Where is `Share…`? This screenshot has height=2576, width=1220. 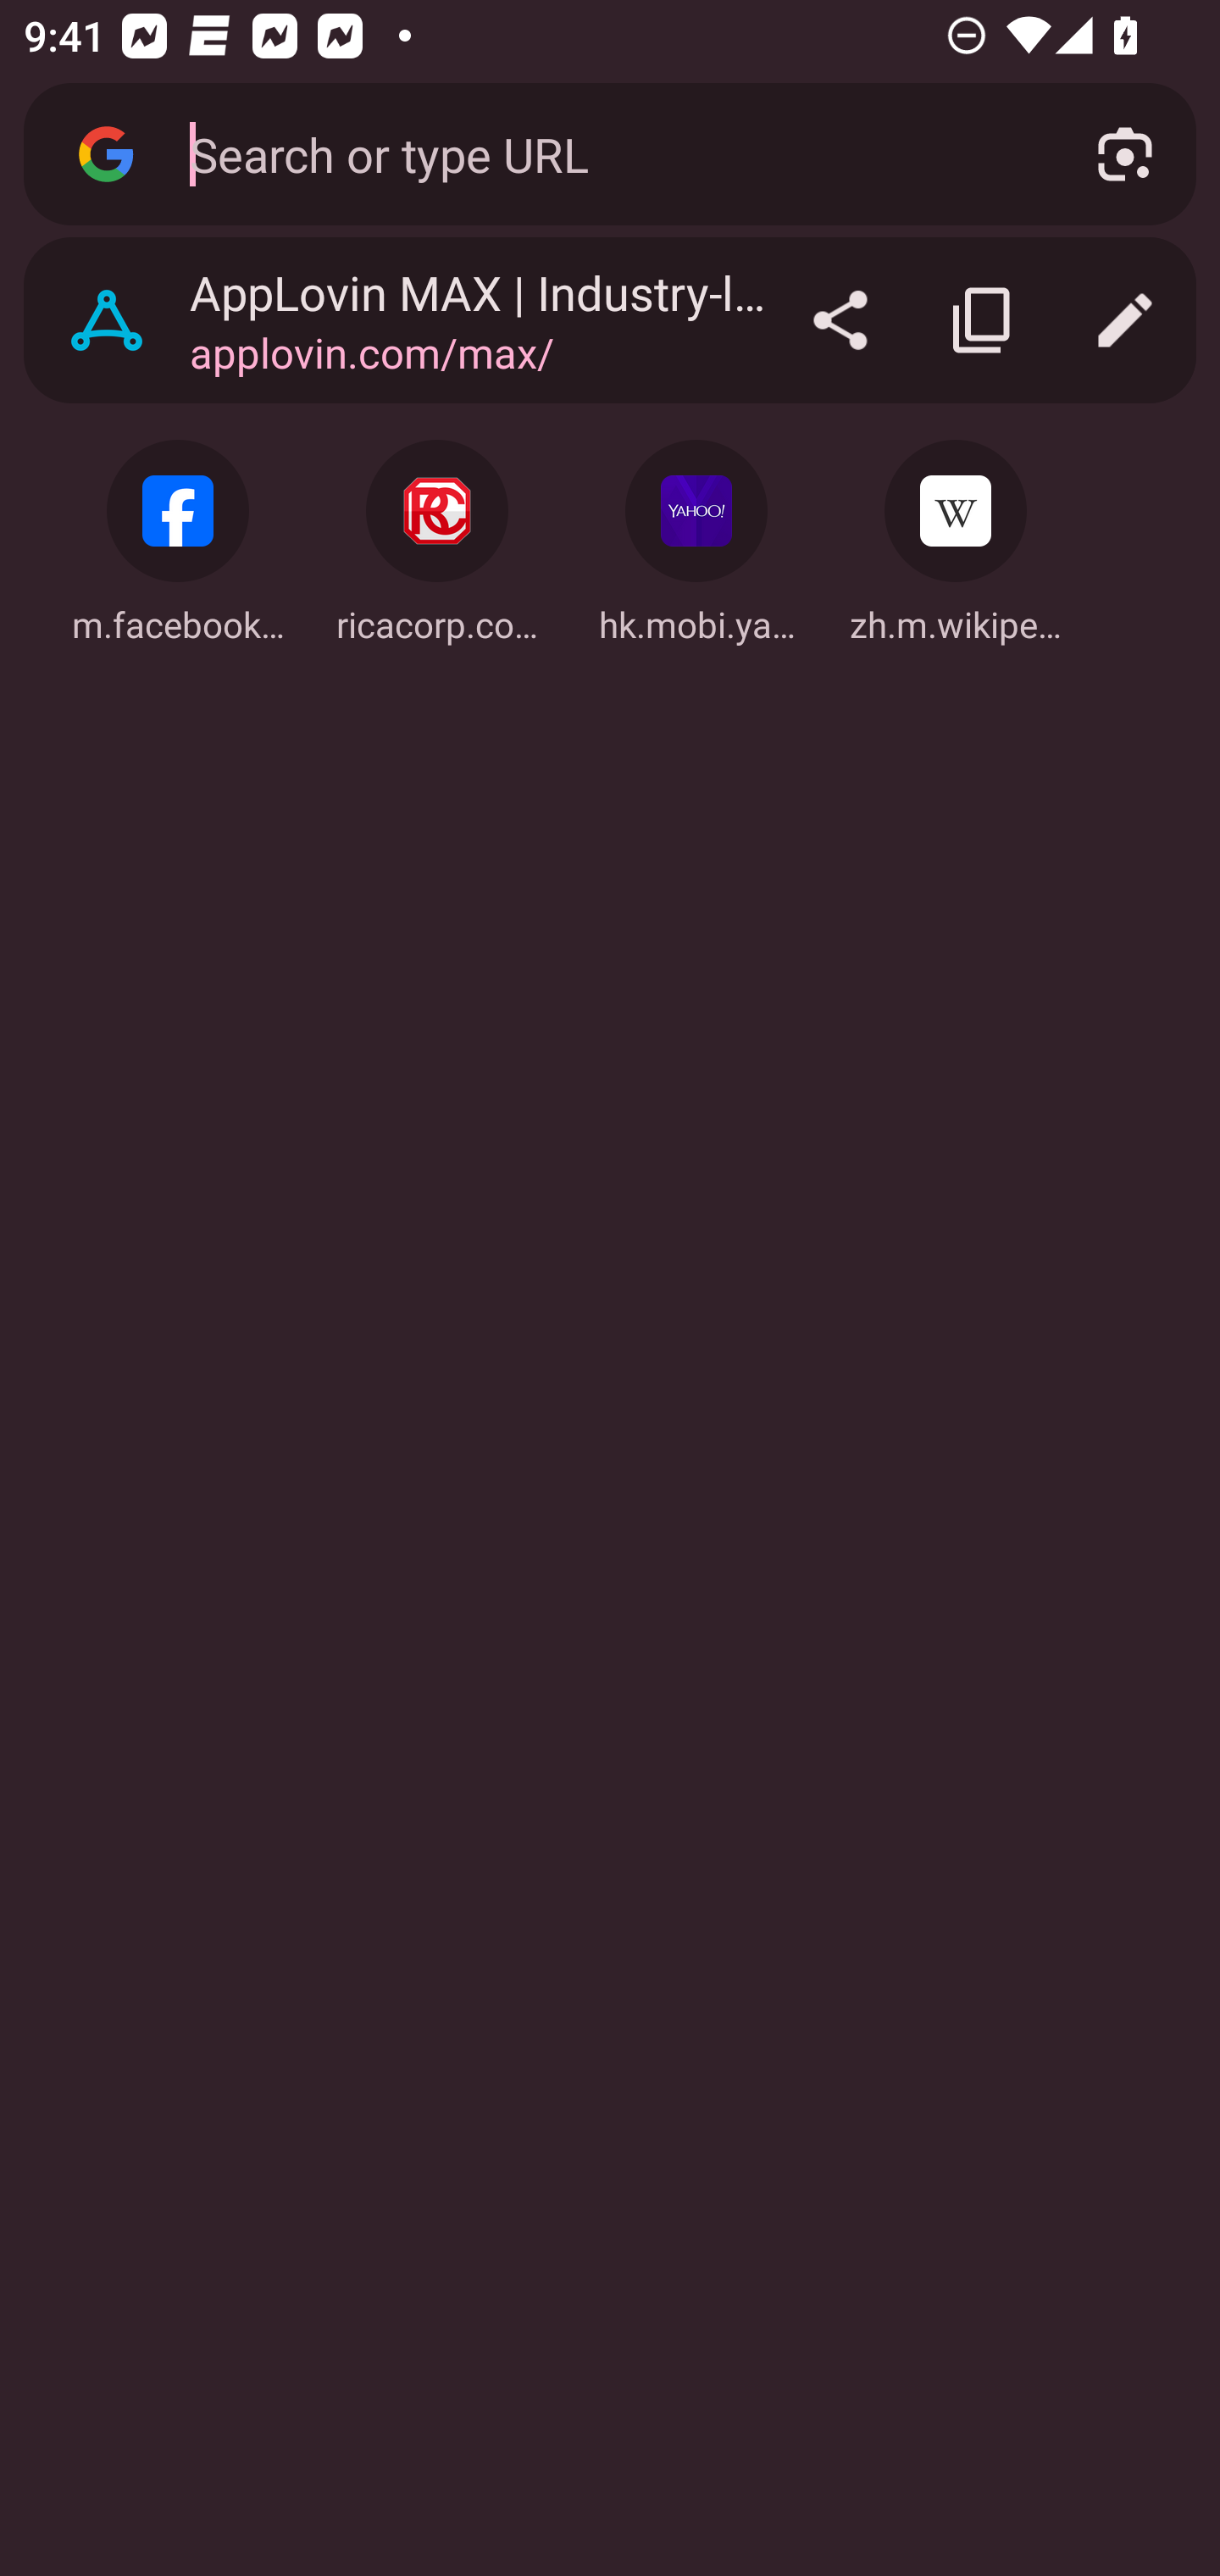 Share… is located at coordinates (840, 320).